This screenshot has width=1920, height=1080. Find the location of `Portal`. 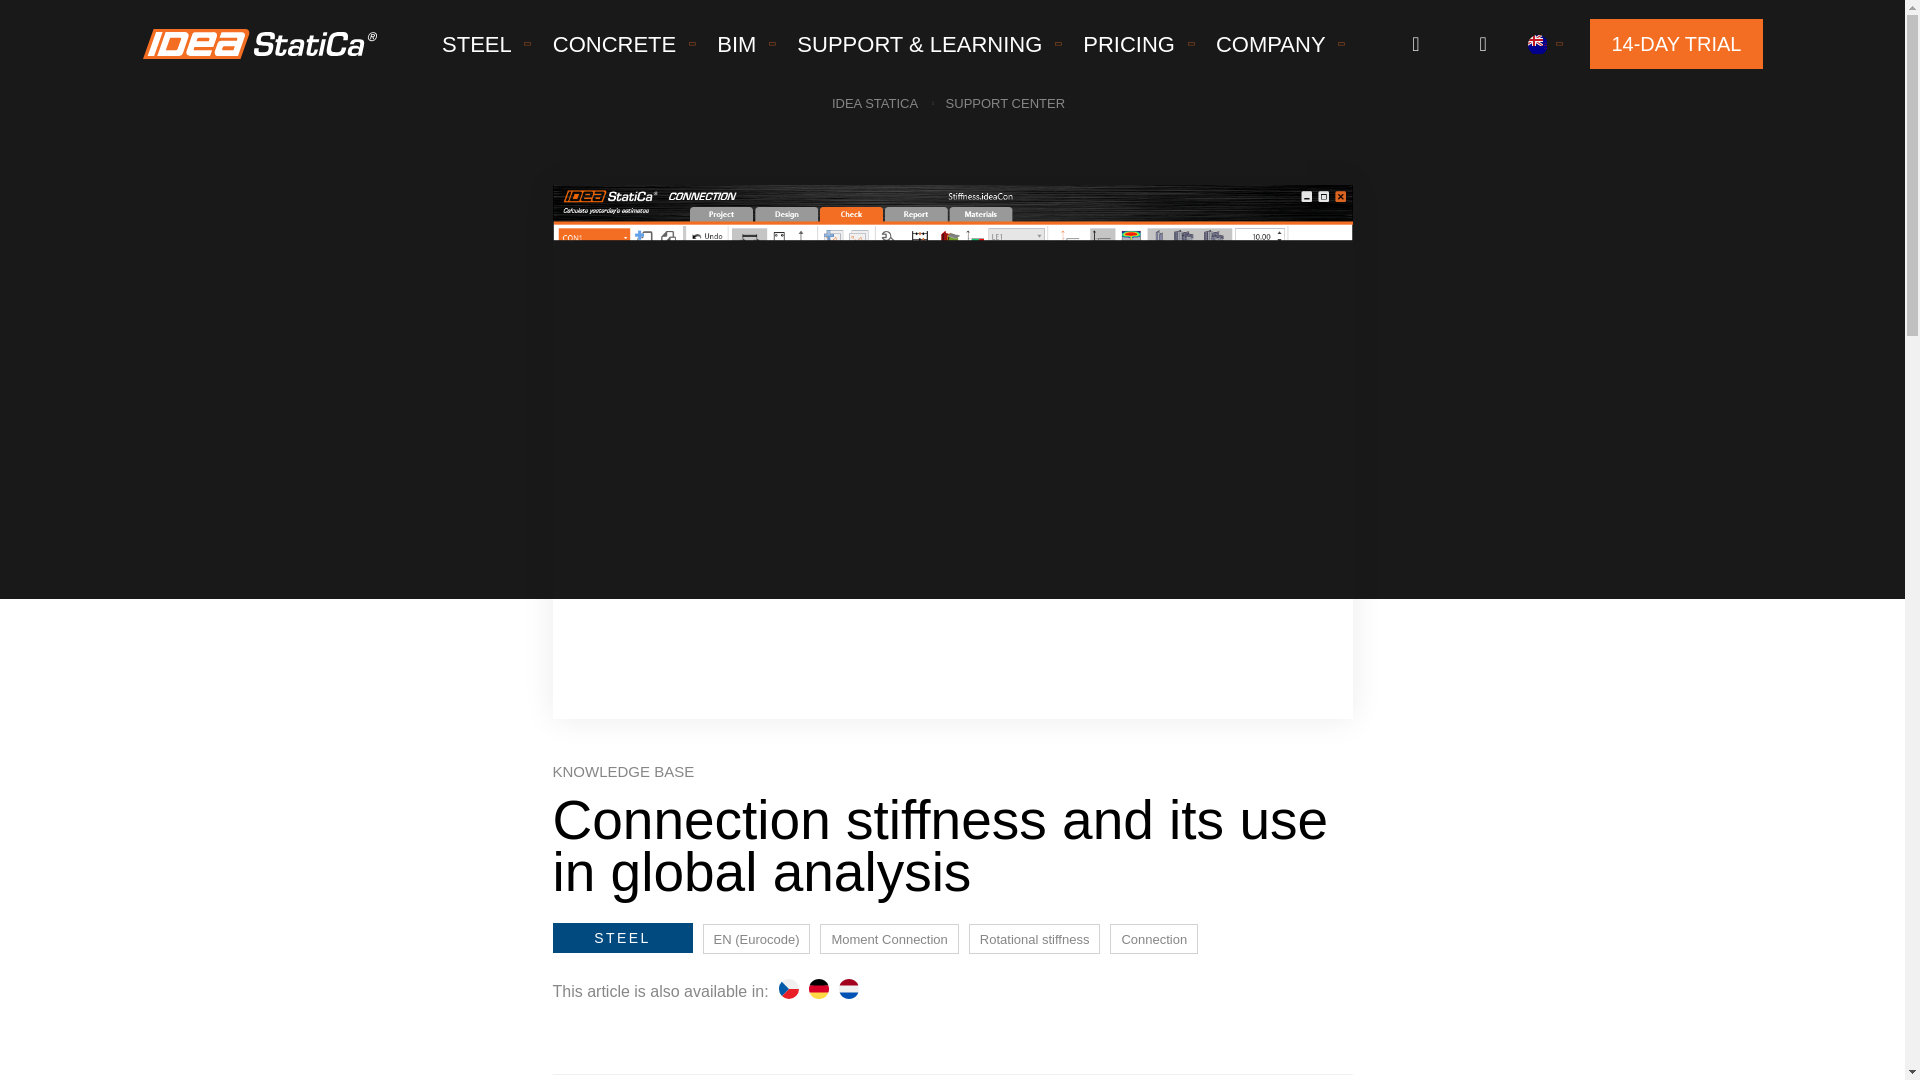

Portal is located at coordinates (1414, 44).